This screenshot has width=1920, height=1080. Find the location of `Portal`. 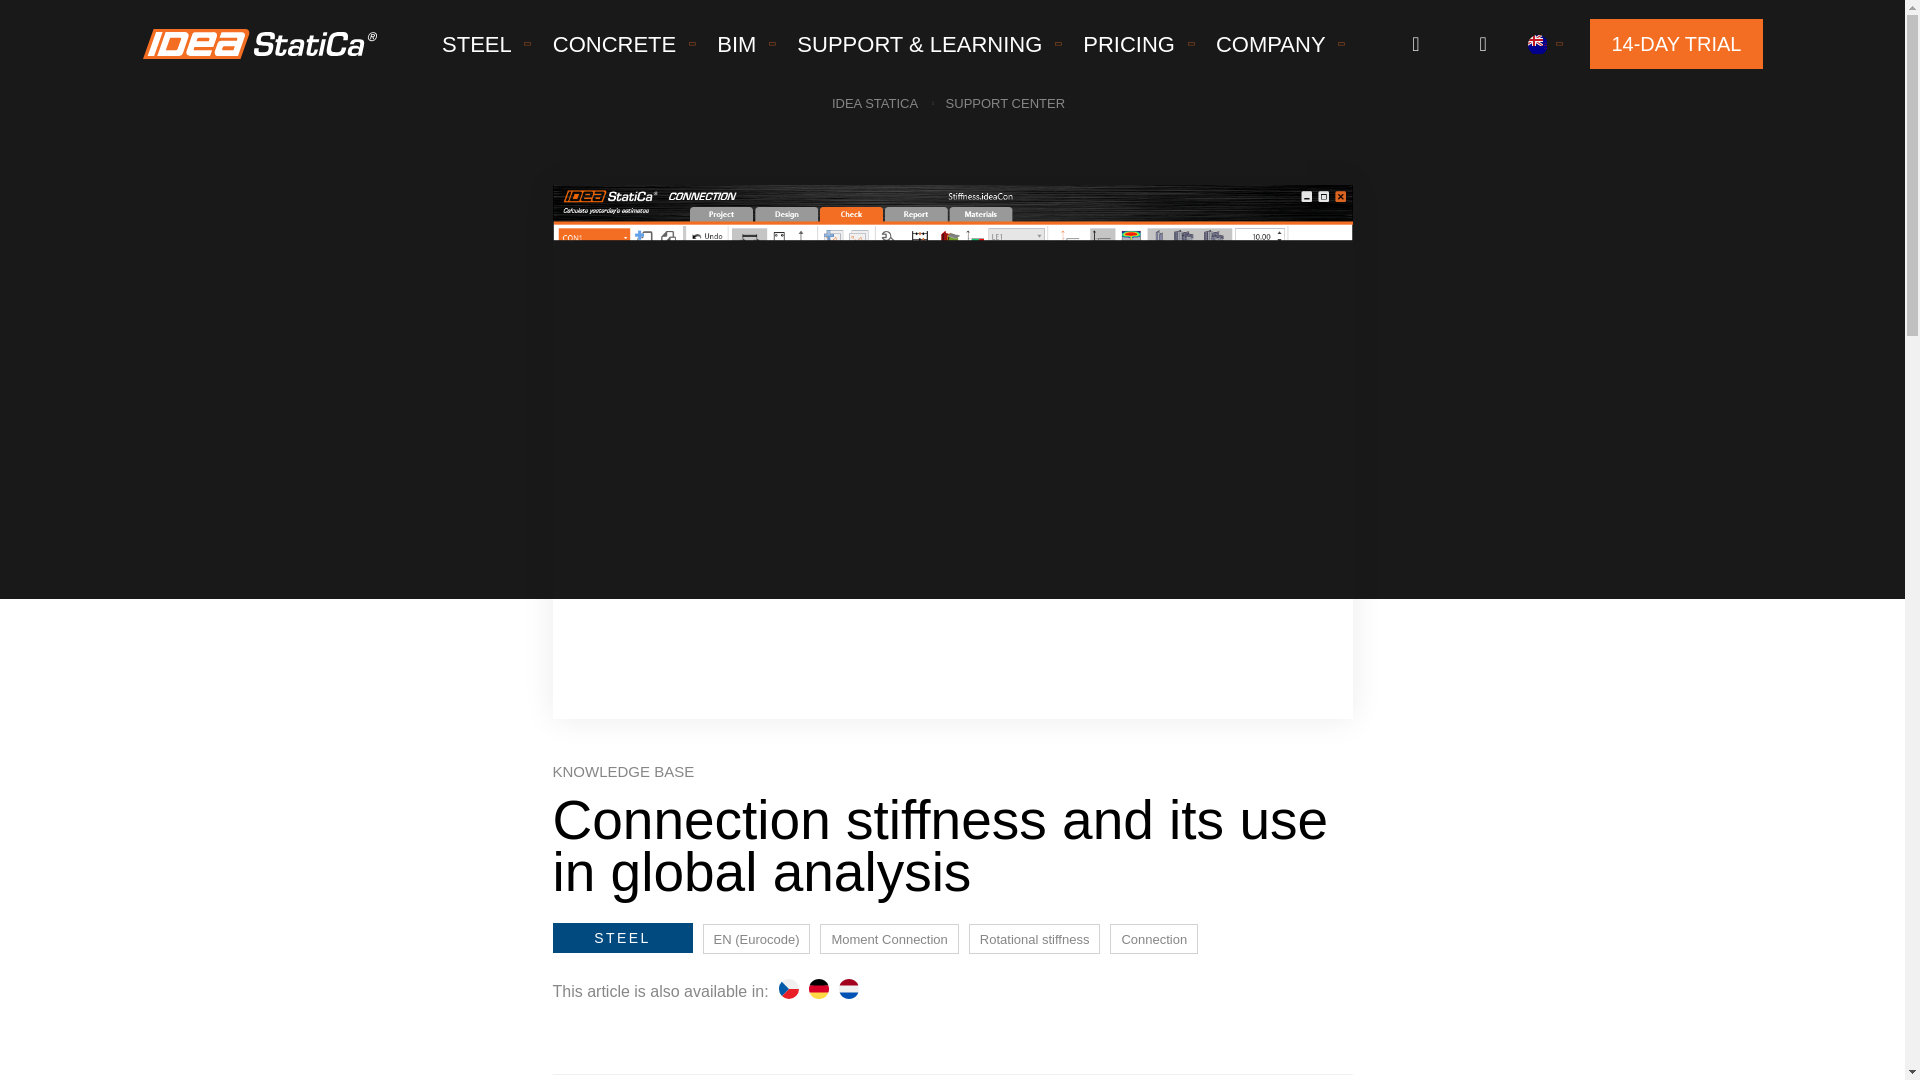

Portal is located at coordinates (1414, 44).